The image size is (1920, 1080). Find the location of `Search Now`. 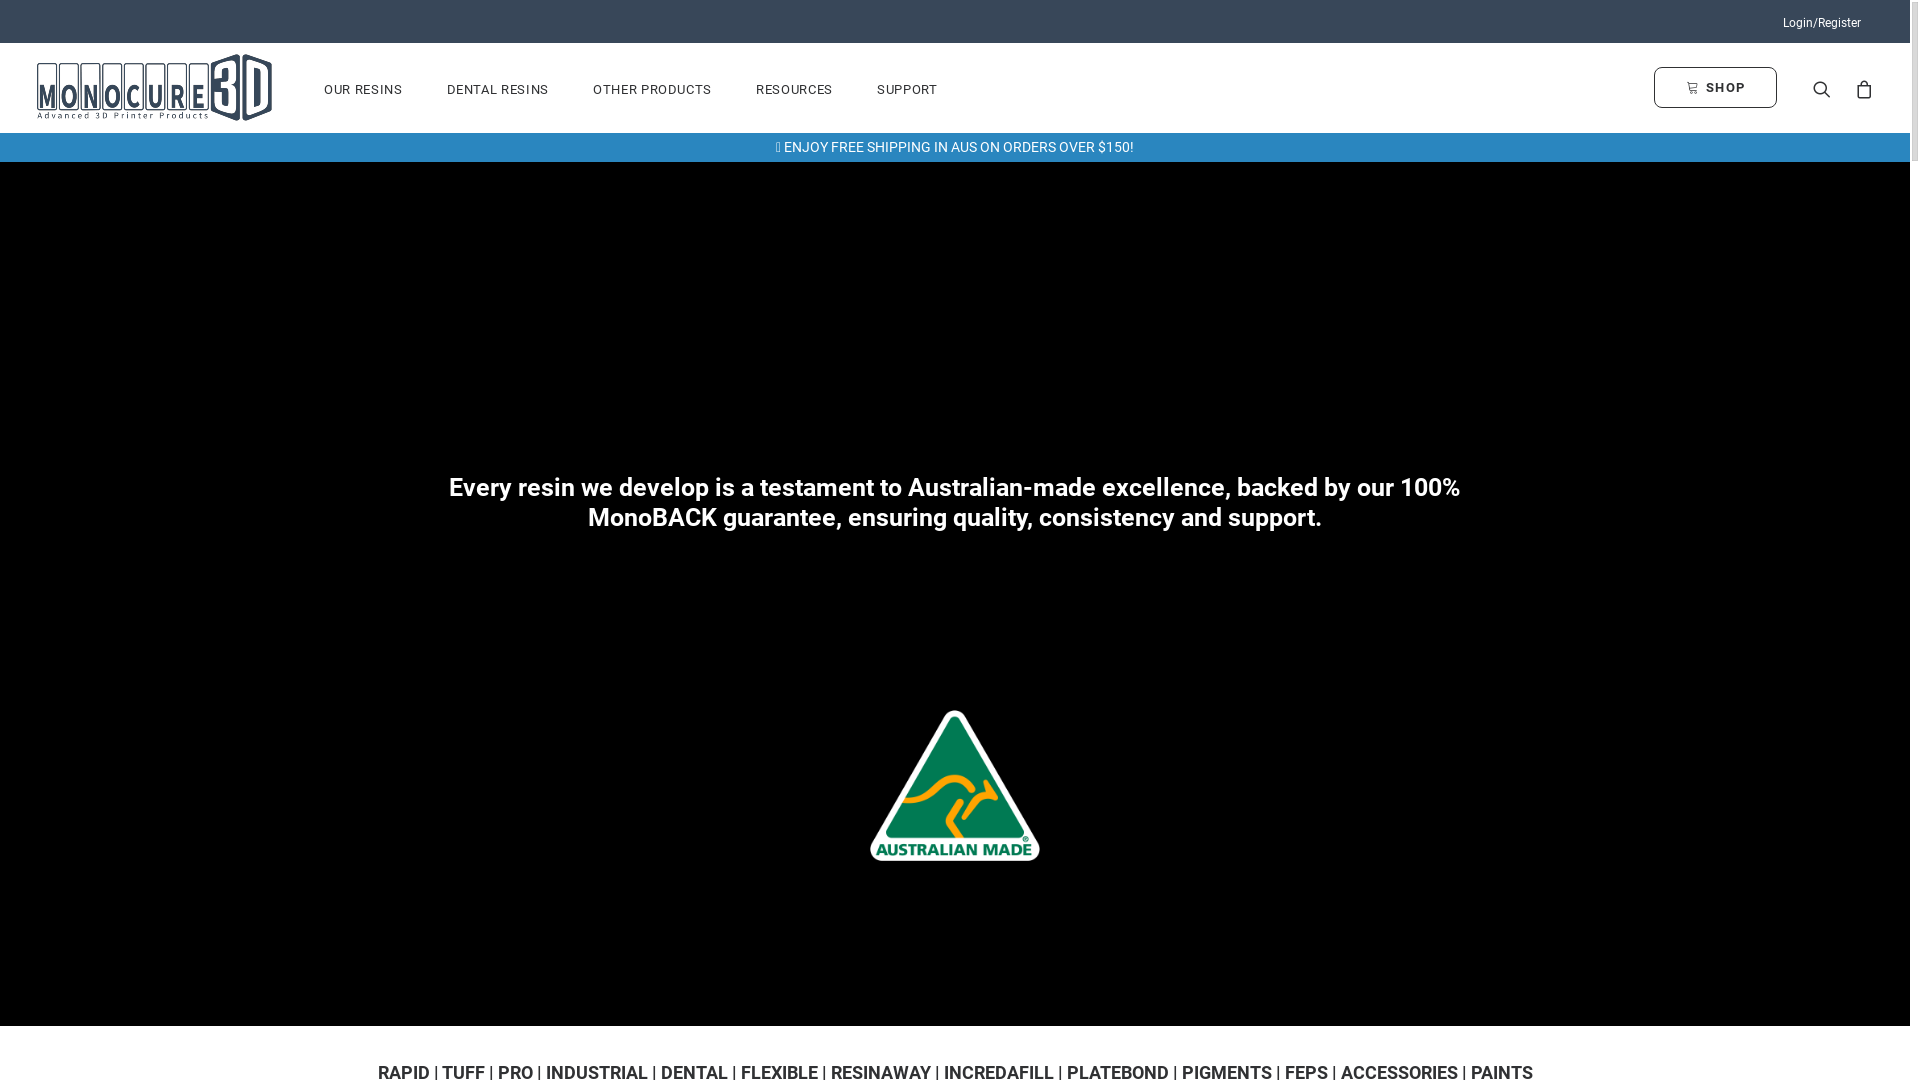

Search Now is located at coordinates (1827, 88).